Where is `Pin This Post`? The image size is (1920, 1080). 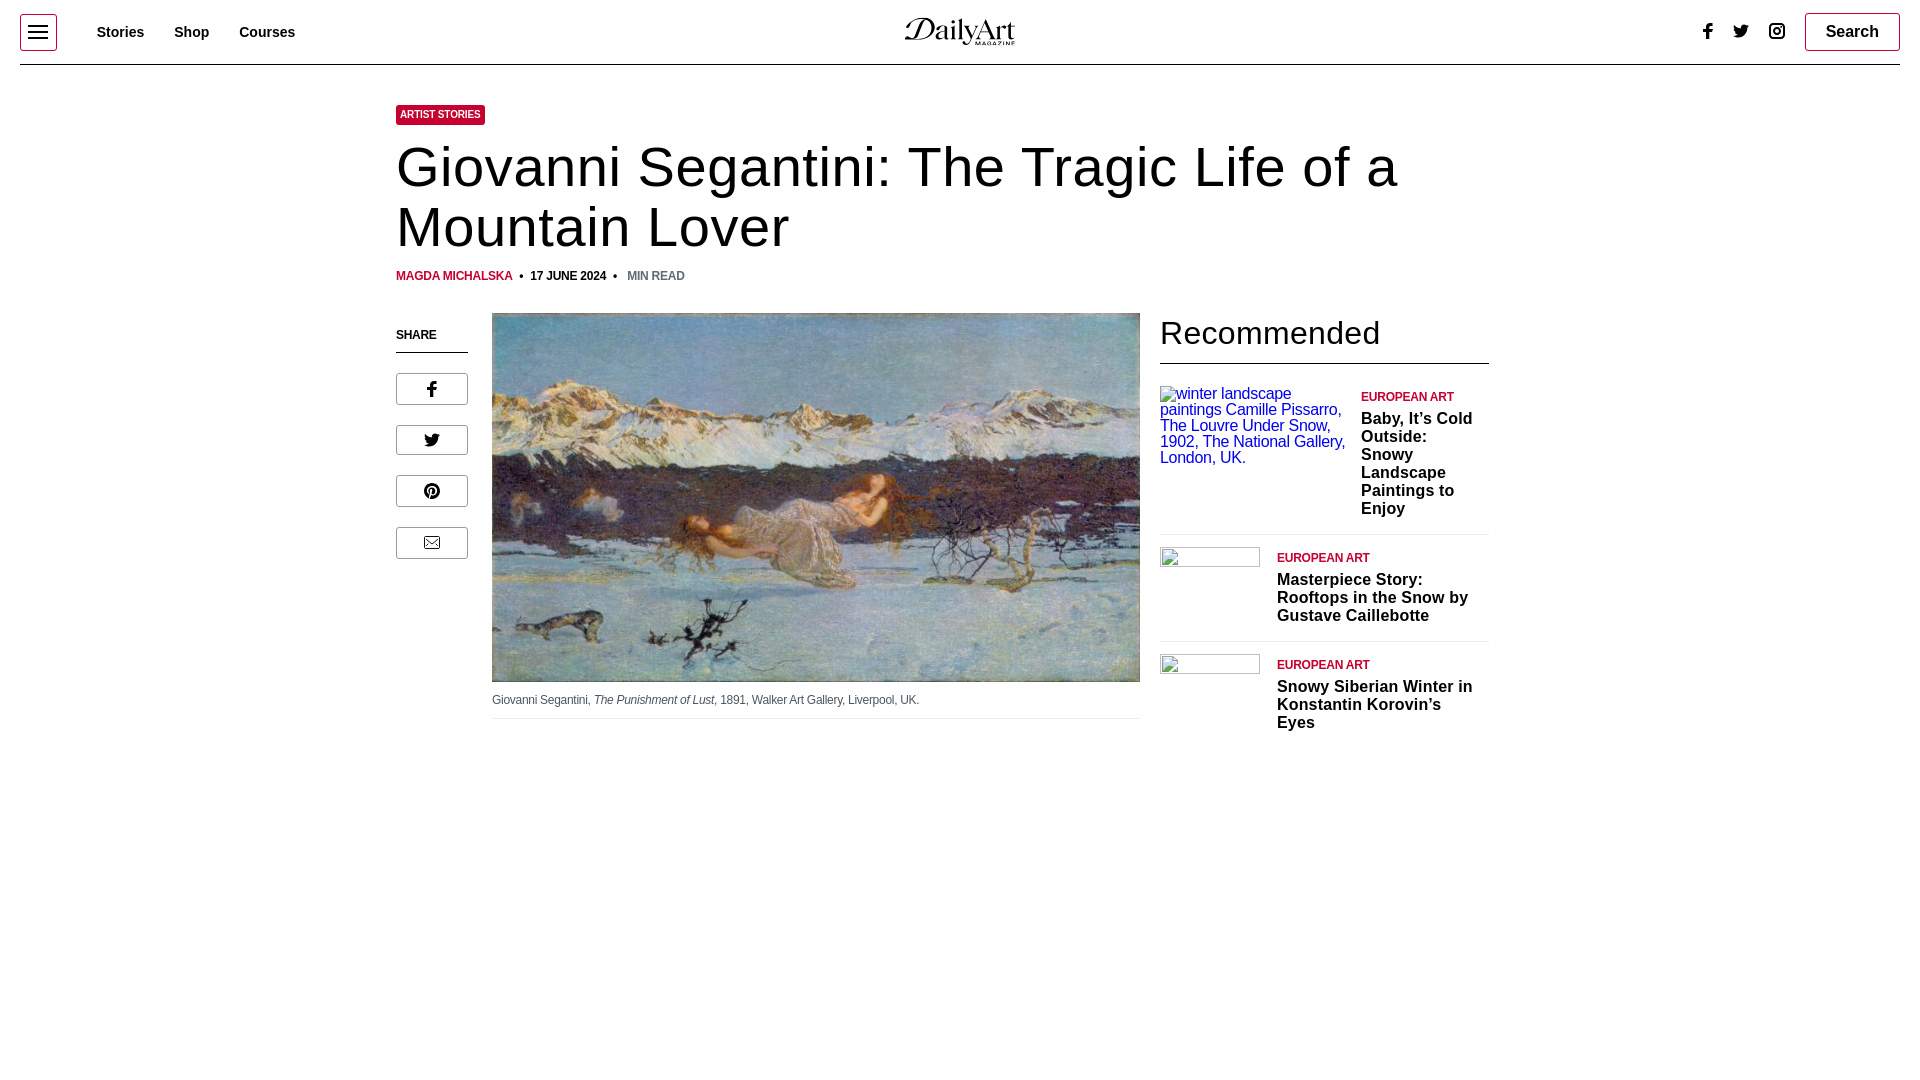
Pin This Post is located at coordinates (432, 490).